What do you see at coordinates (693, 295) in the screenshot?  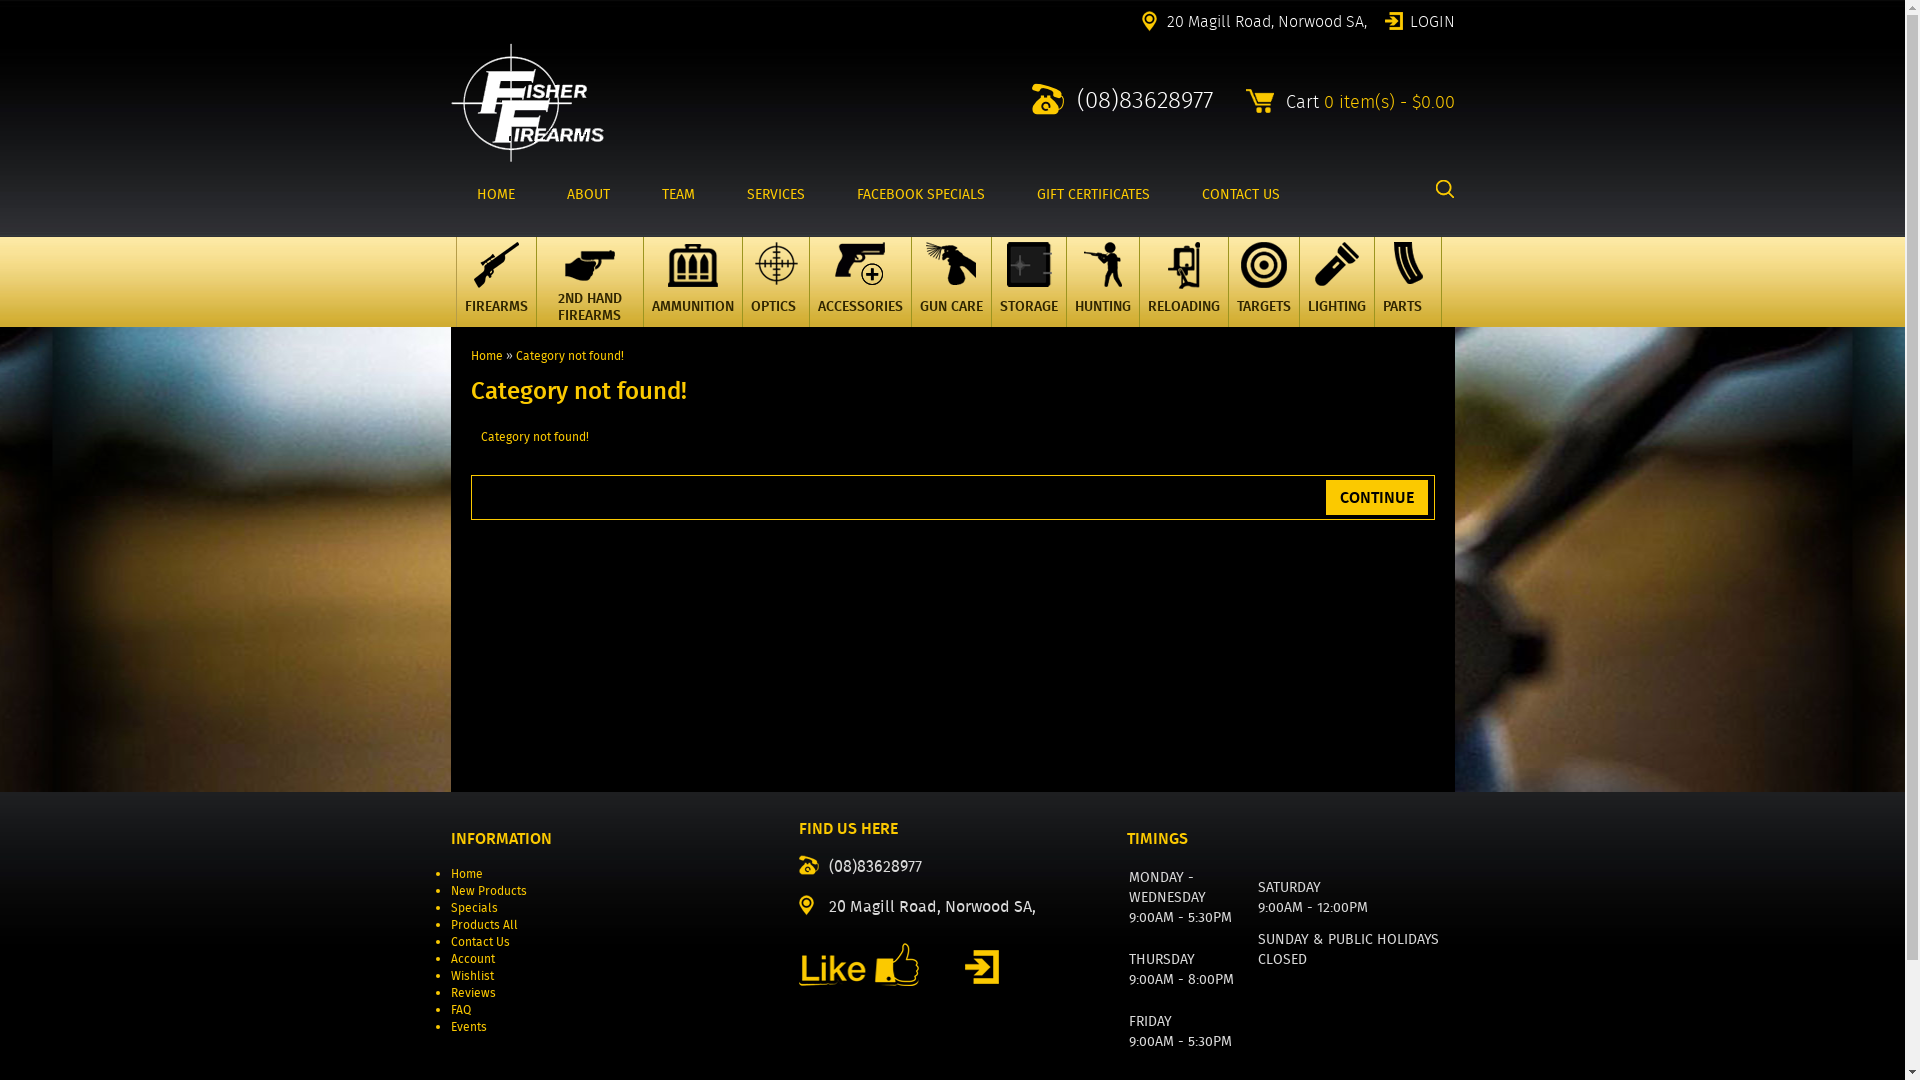 I see `Ammunition` at bounding box center [693, 295].